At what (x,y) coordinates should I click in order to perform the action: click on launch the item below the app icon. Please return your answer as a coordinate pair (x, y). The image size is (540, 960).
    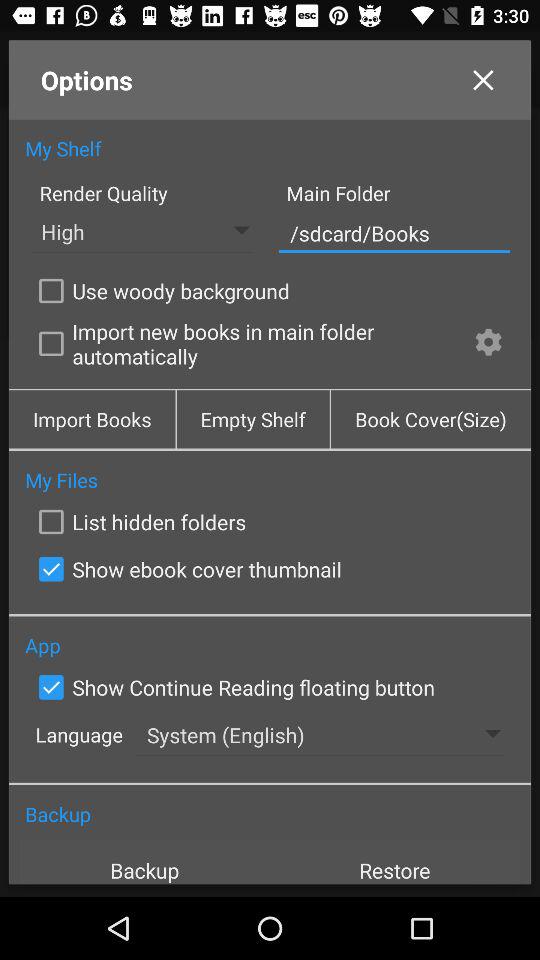
    Looking at the image, I should click on (232, 687).